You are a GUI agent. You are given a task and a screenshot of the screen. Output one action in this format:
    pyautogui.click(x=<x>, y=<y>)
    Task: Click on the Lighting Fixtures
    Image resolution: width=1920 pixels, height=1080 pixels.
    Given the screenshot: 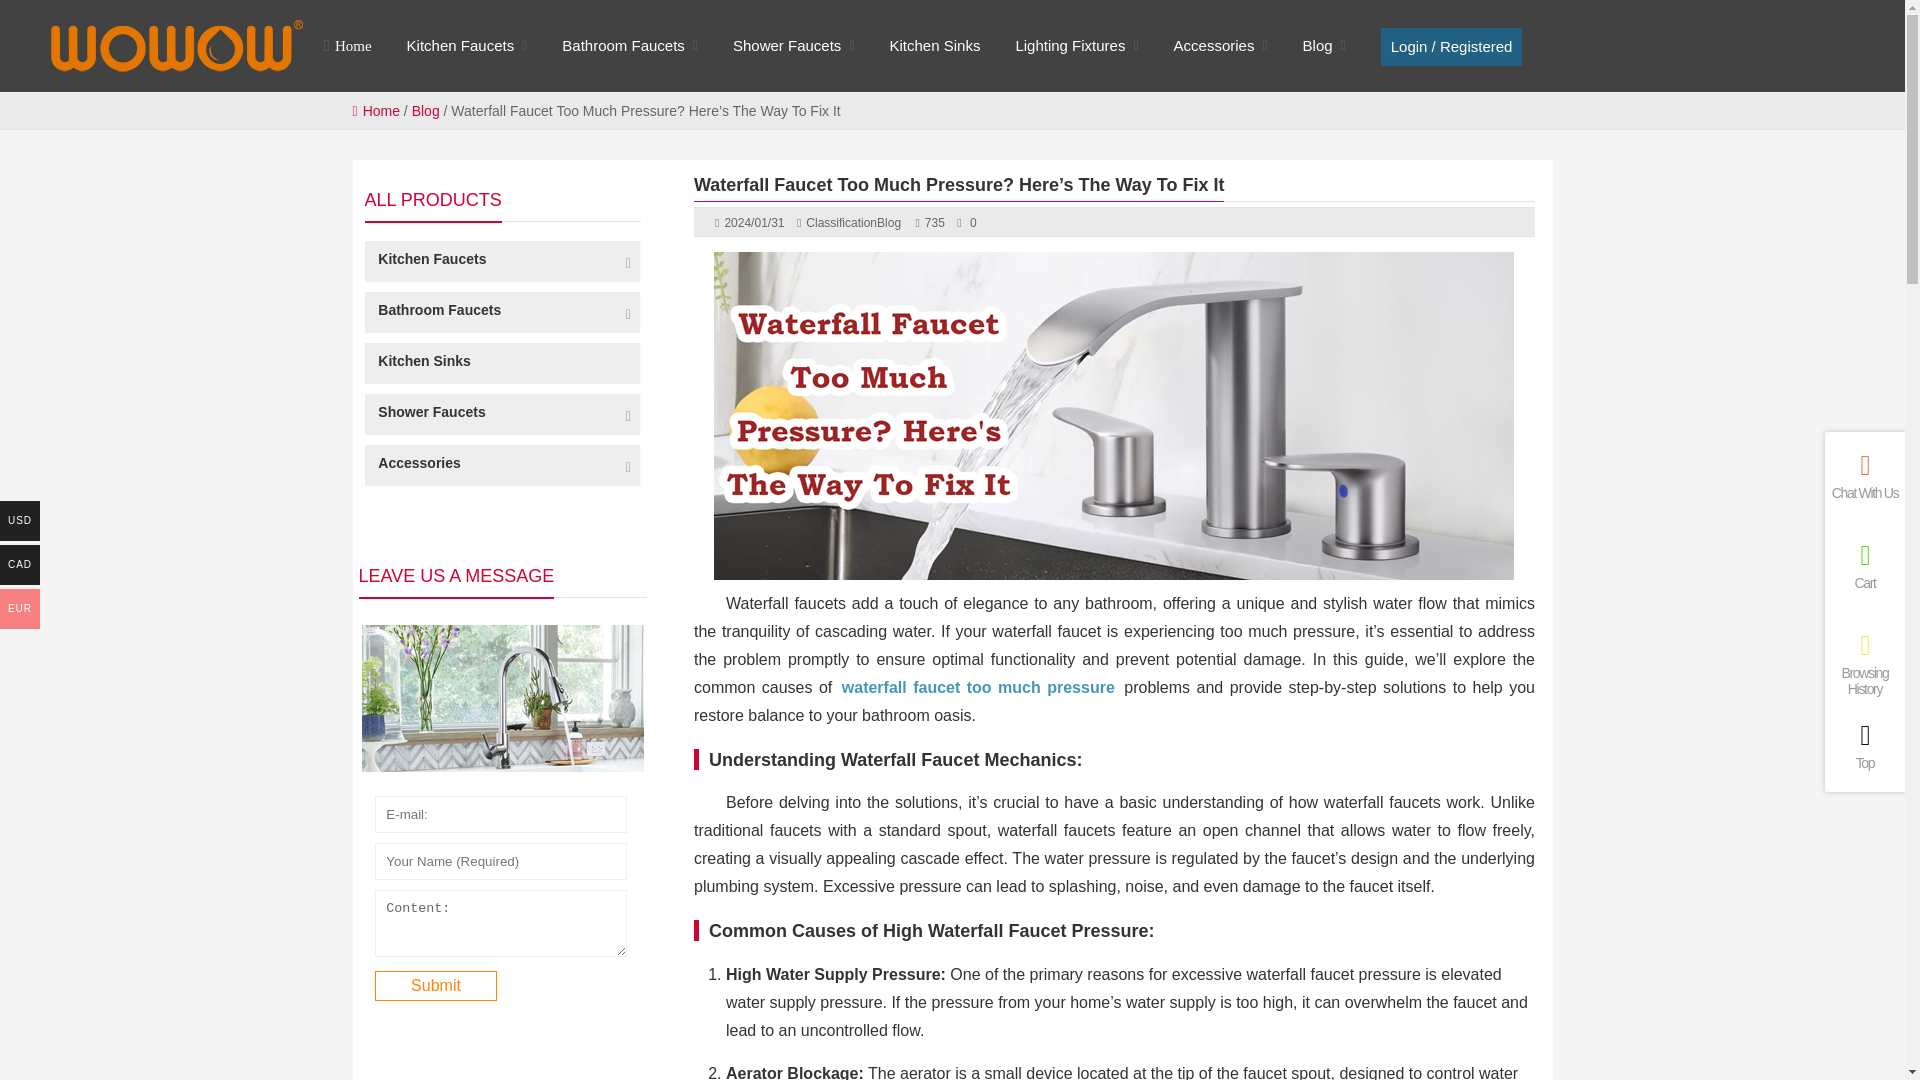 What is the action you would take?
    pyautogui.click(x=1070, y=46)
    